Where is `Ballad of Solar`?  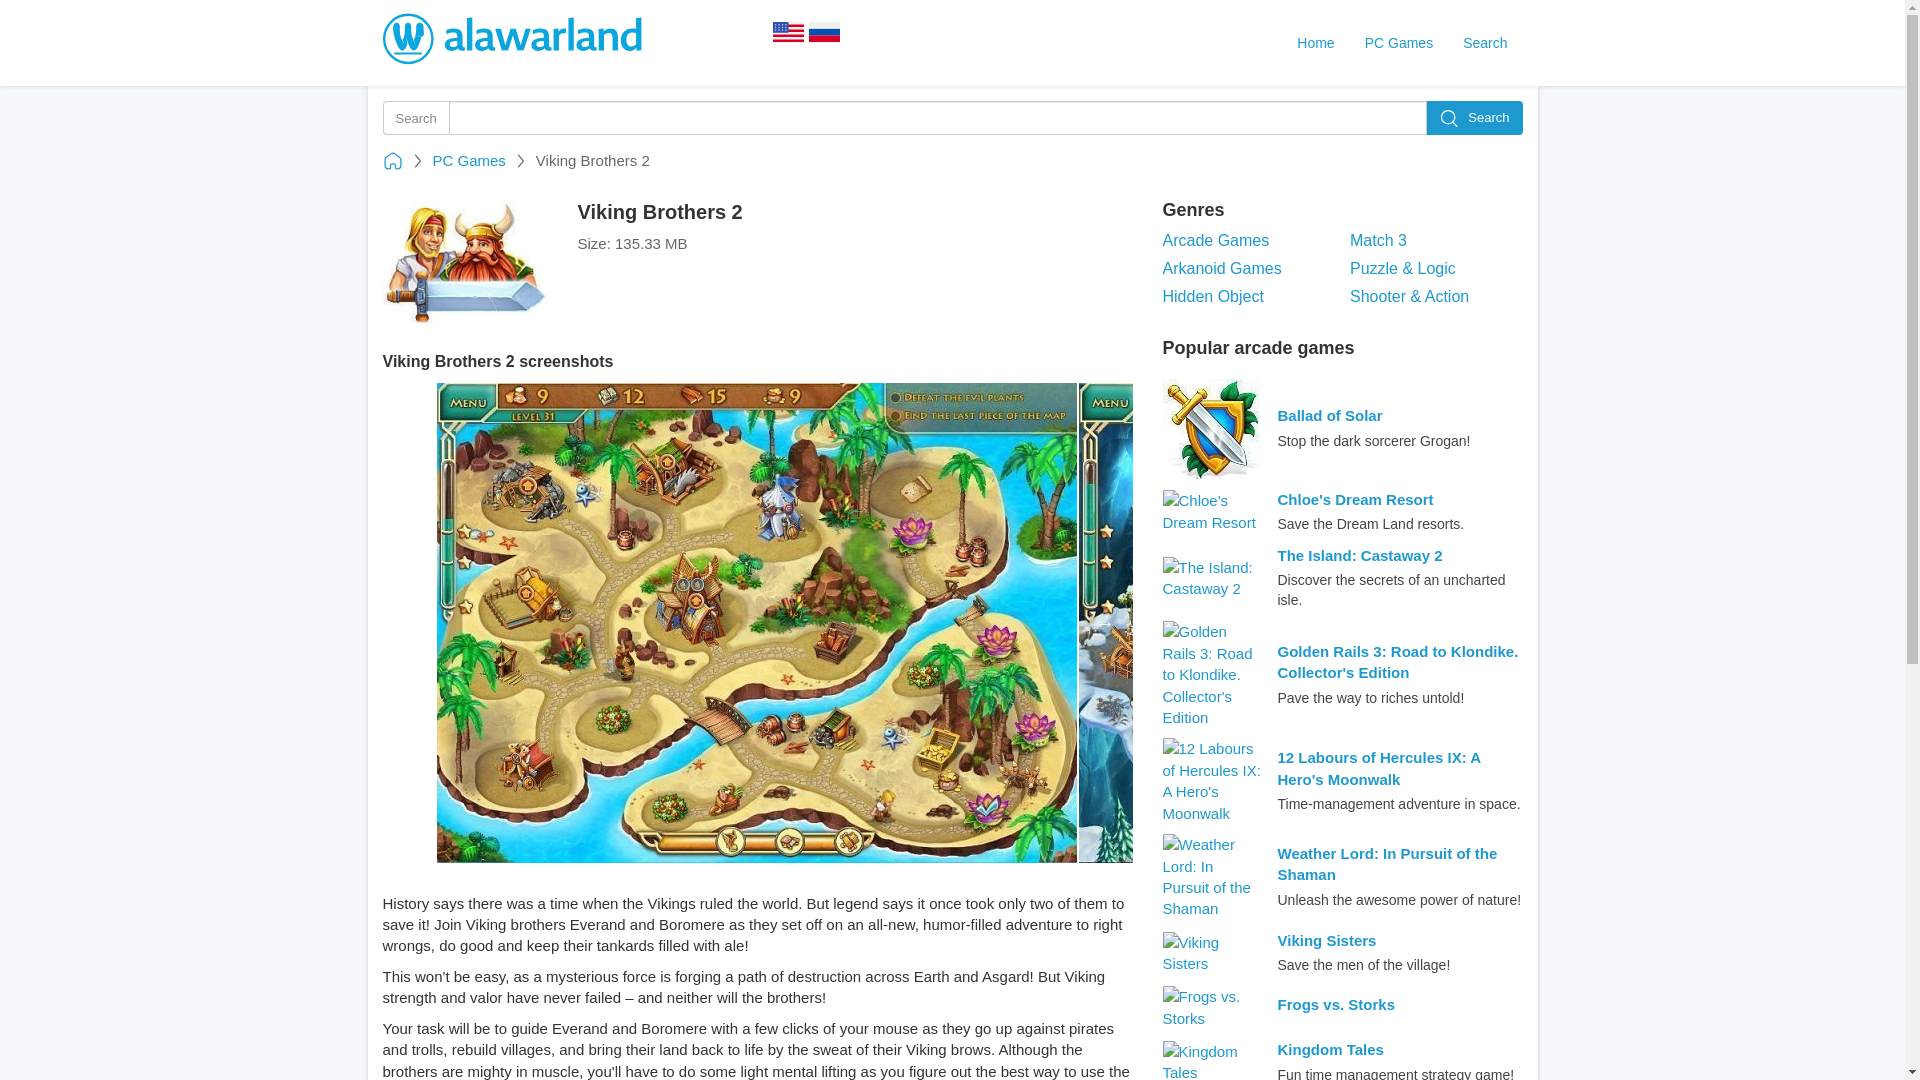 Ballad of Solar is located at coordinates (1330, 415).